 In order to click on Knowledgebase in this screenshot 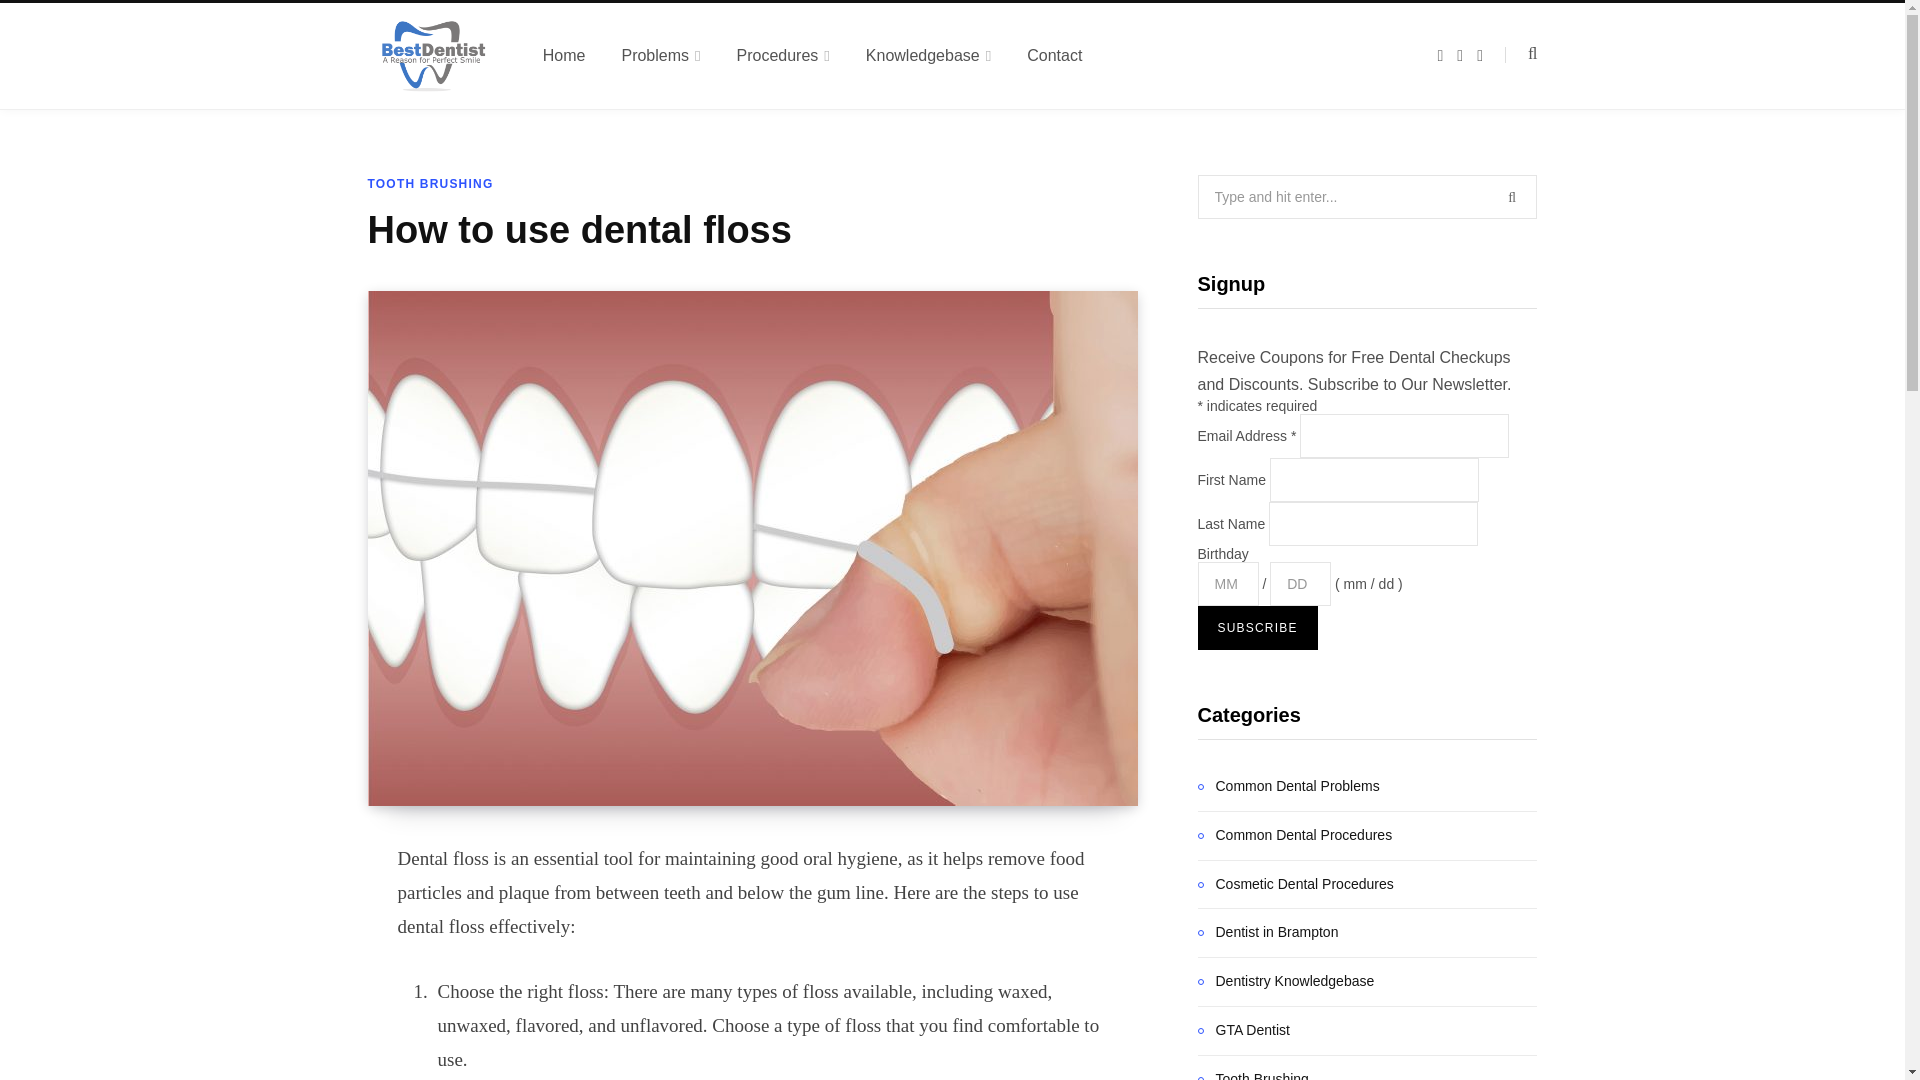, I will do `click(928, 55)`.